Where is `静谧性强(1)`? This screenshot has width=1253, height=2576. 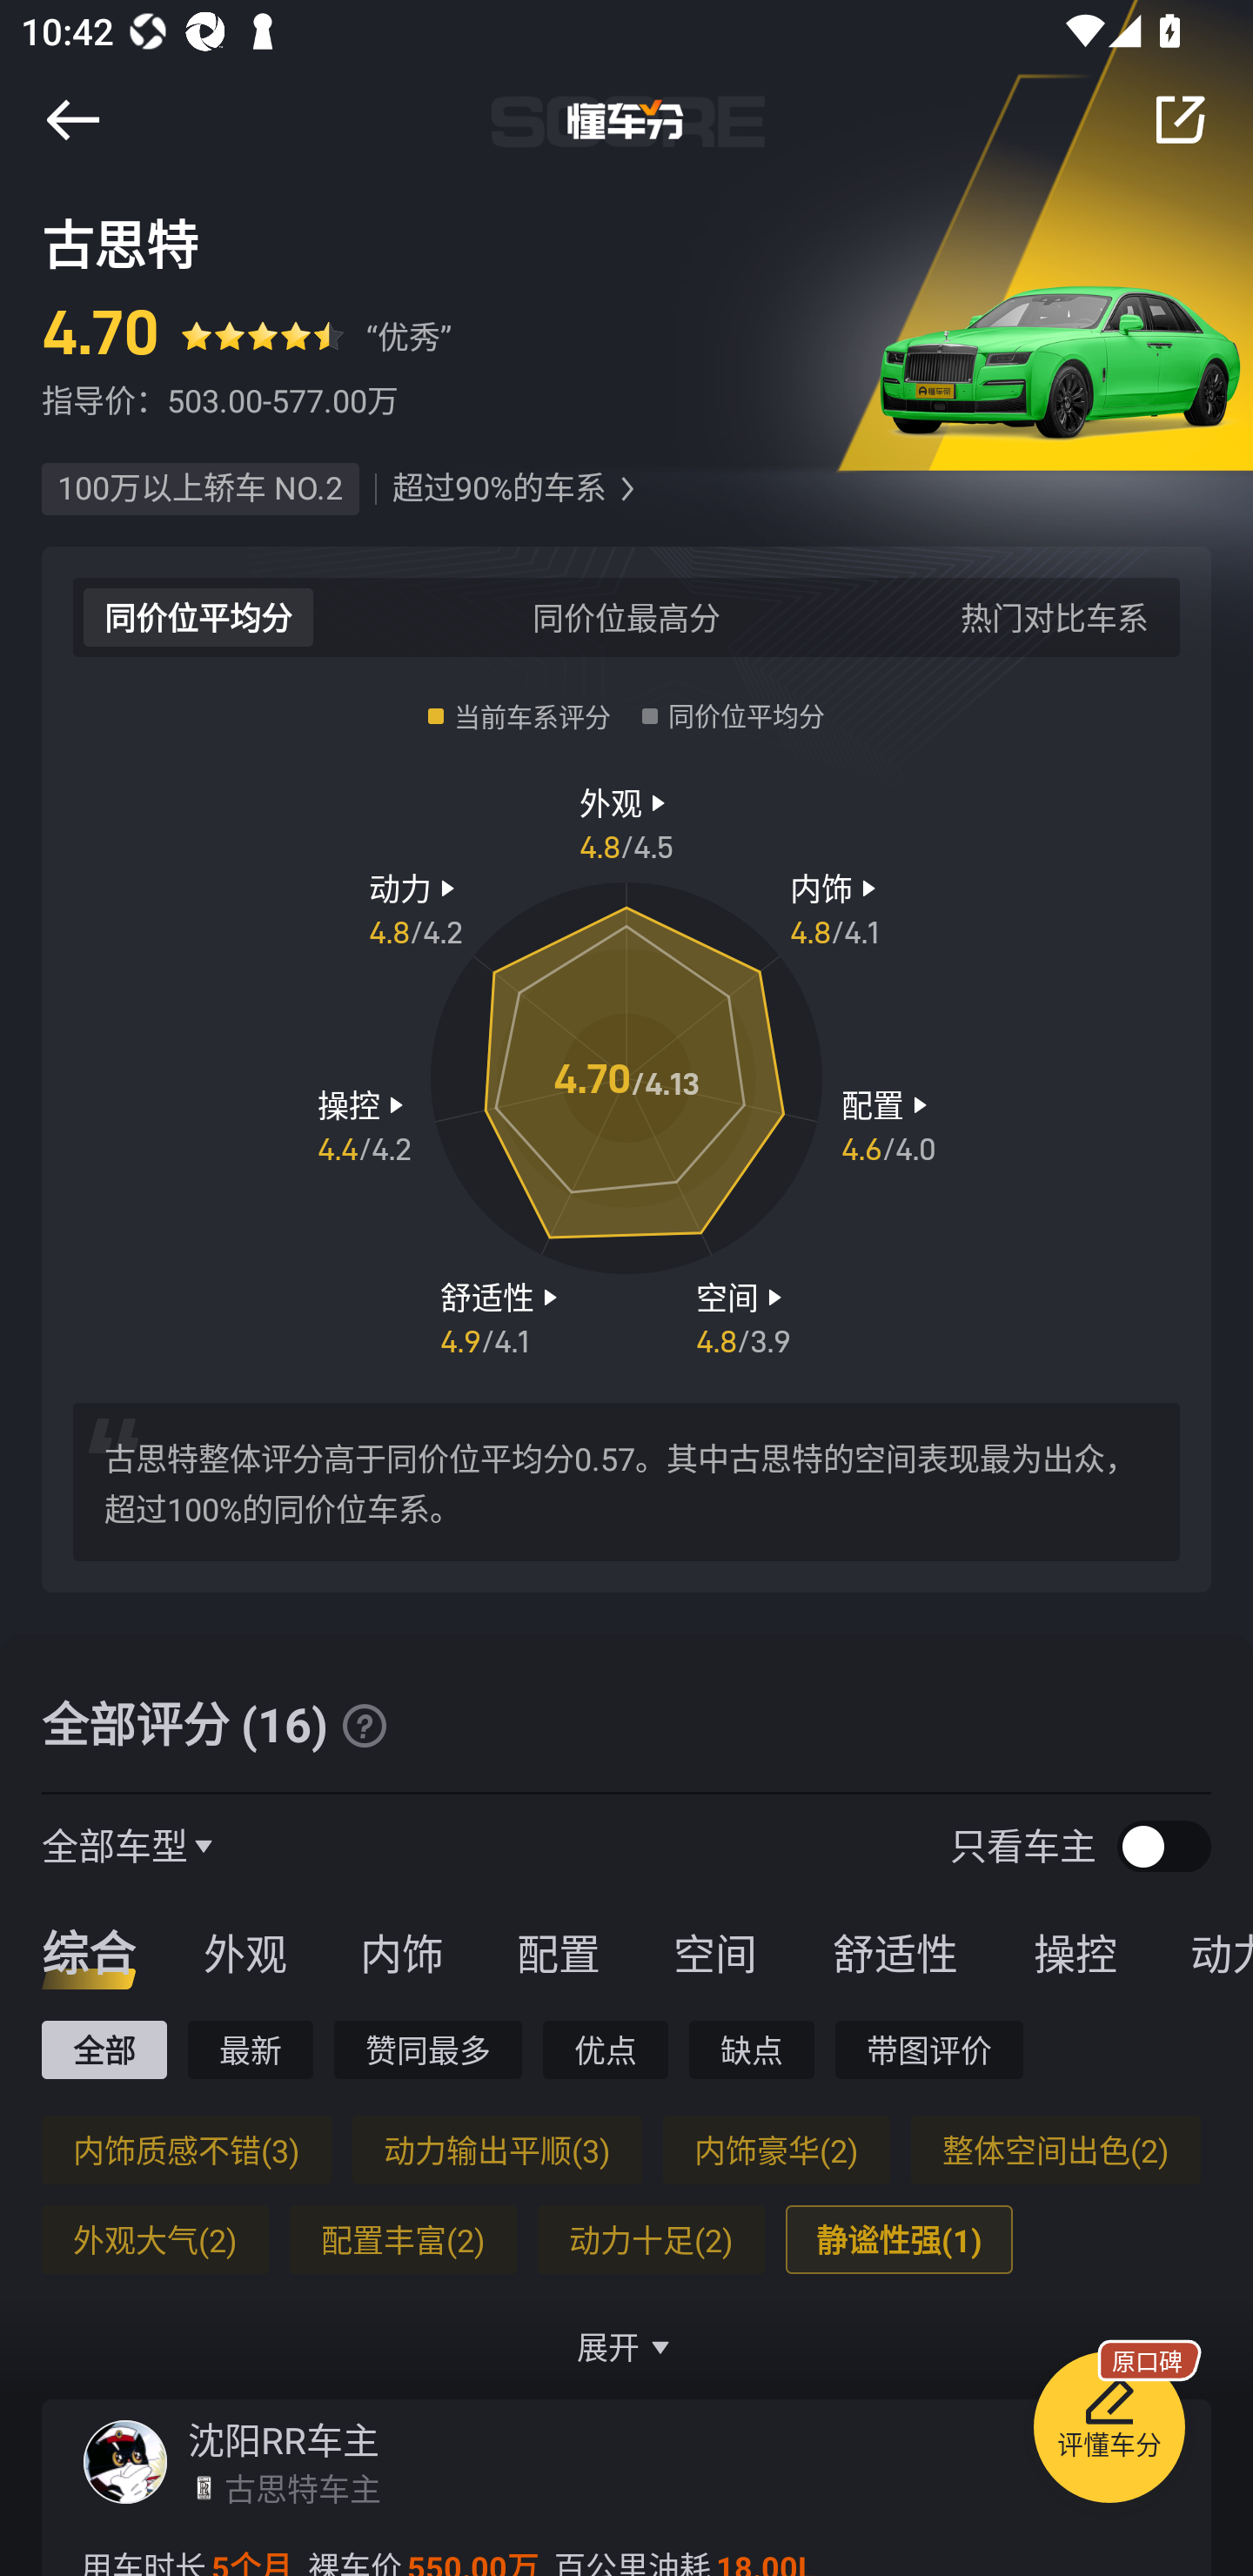 静谧性强(1) is located at coordinates (898, 2239).